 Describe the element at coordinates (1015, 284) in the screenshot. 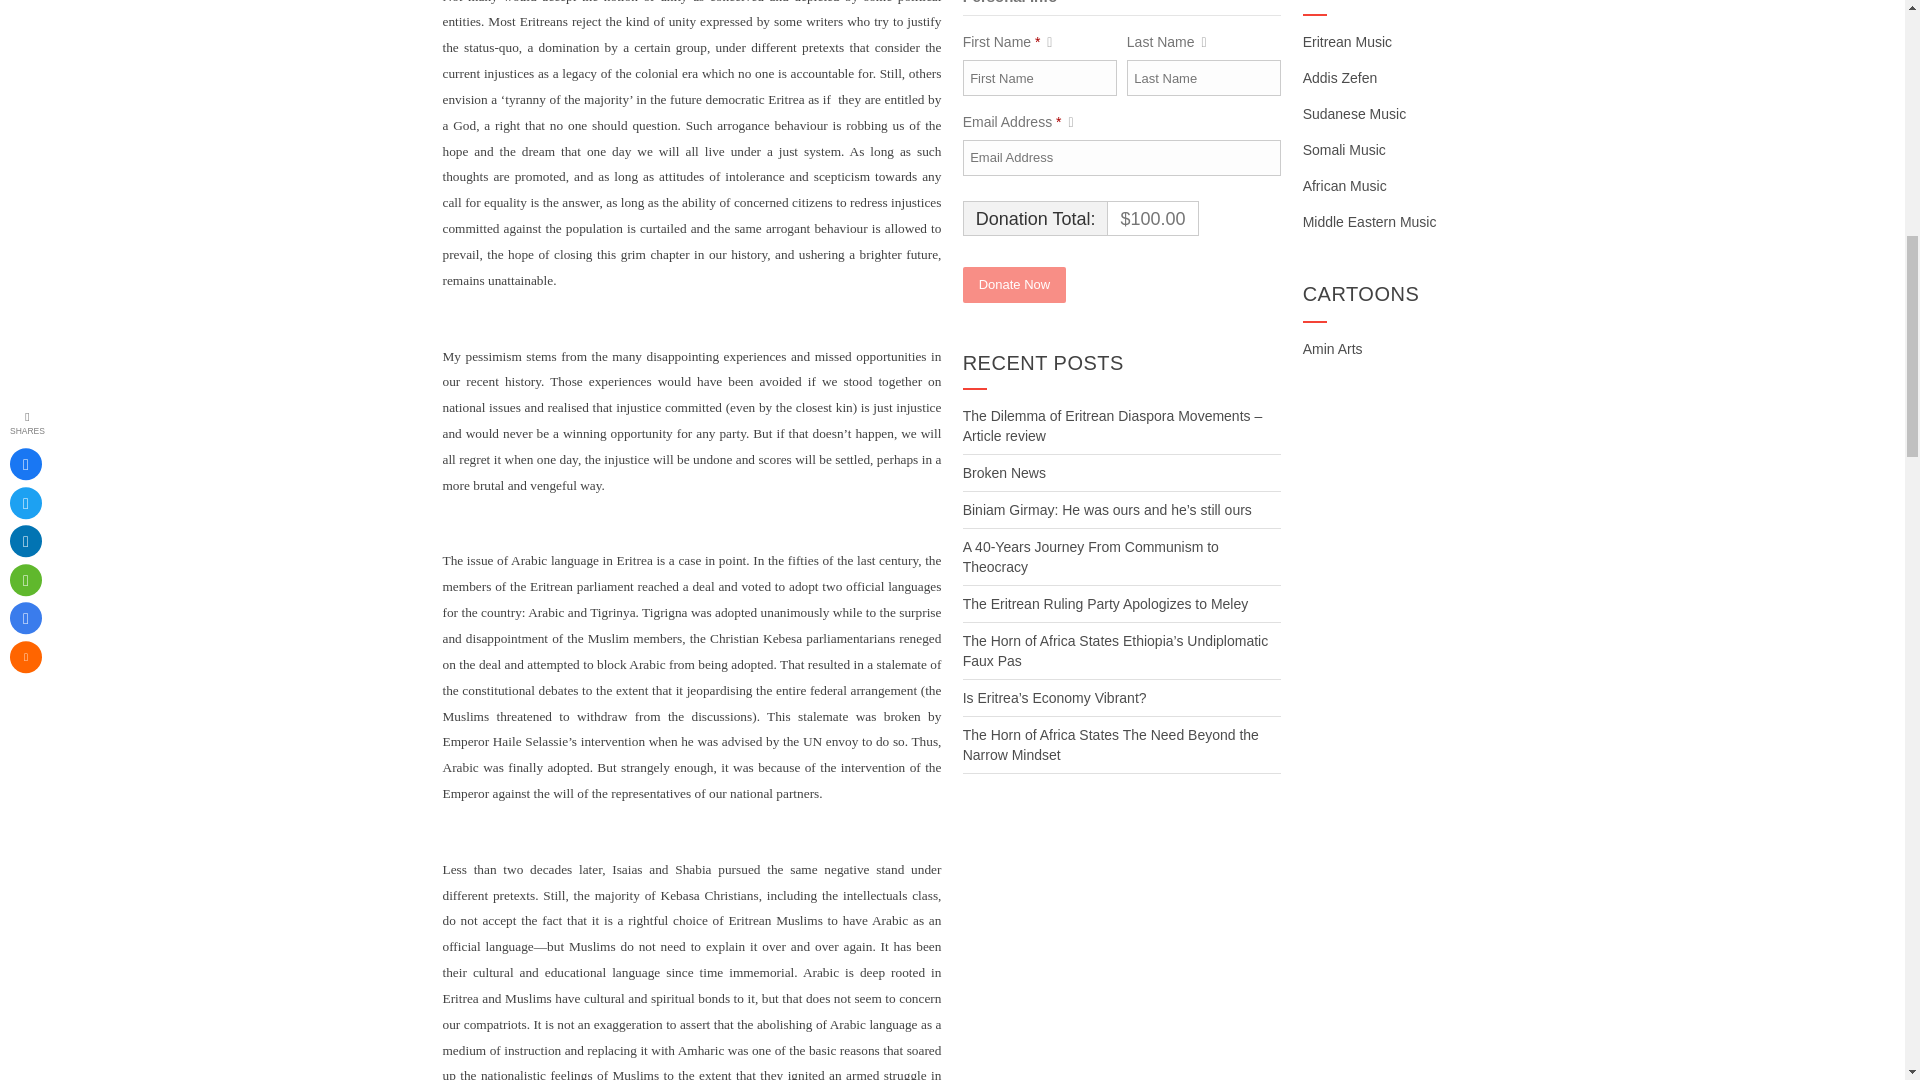

I see `Donate Now` at that location.